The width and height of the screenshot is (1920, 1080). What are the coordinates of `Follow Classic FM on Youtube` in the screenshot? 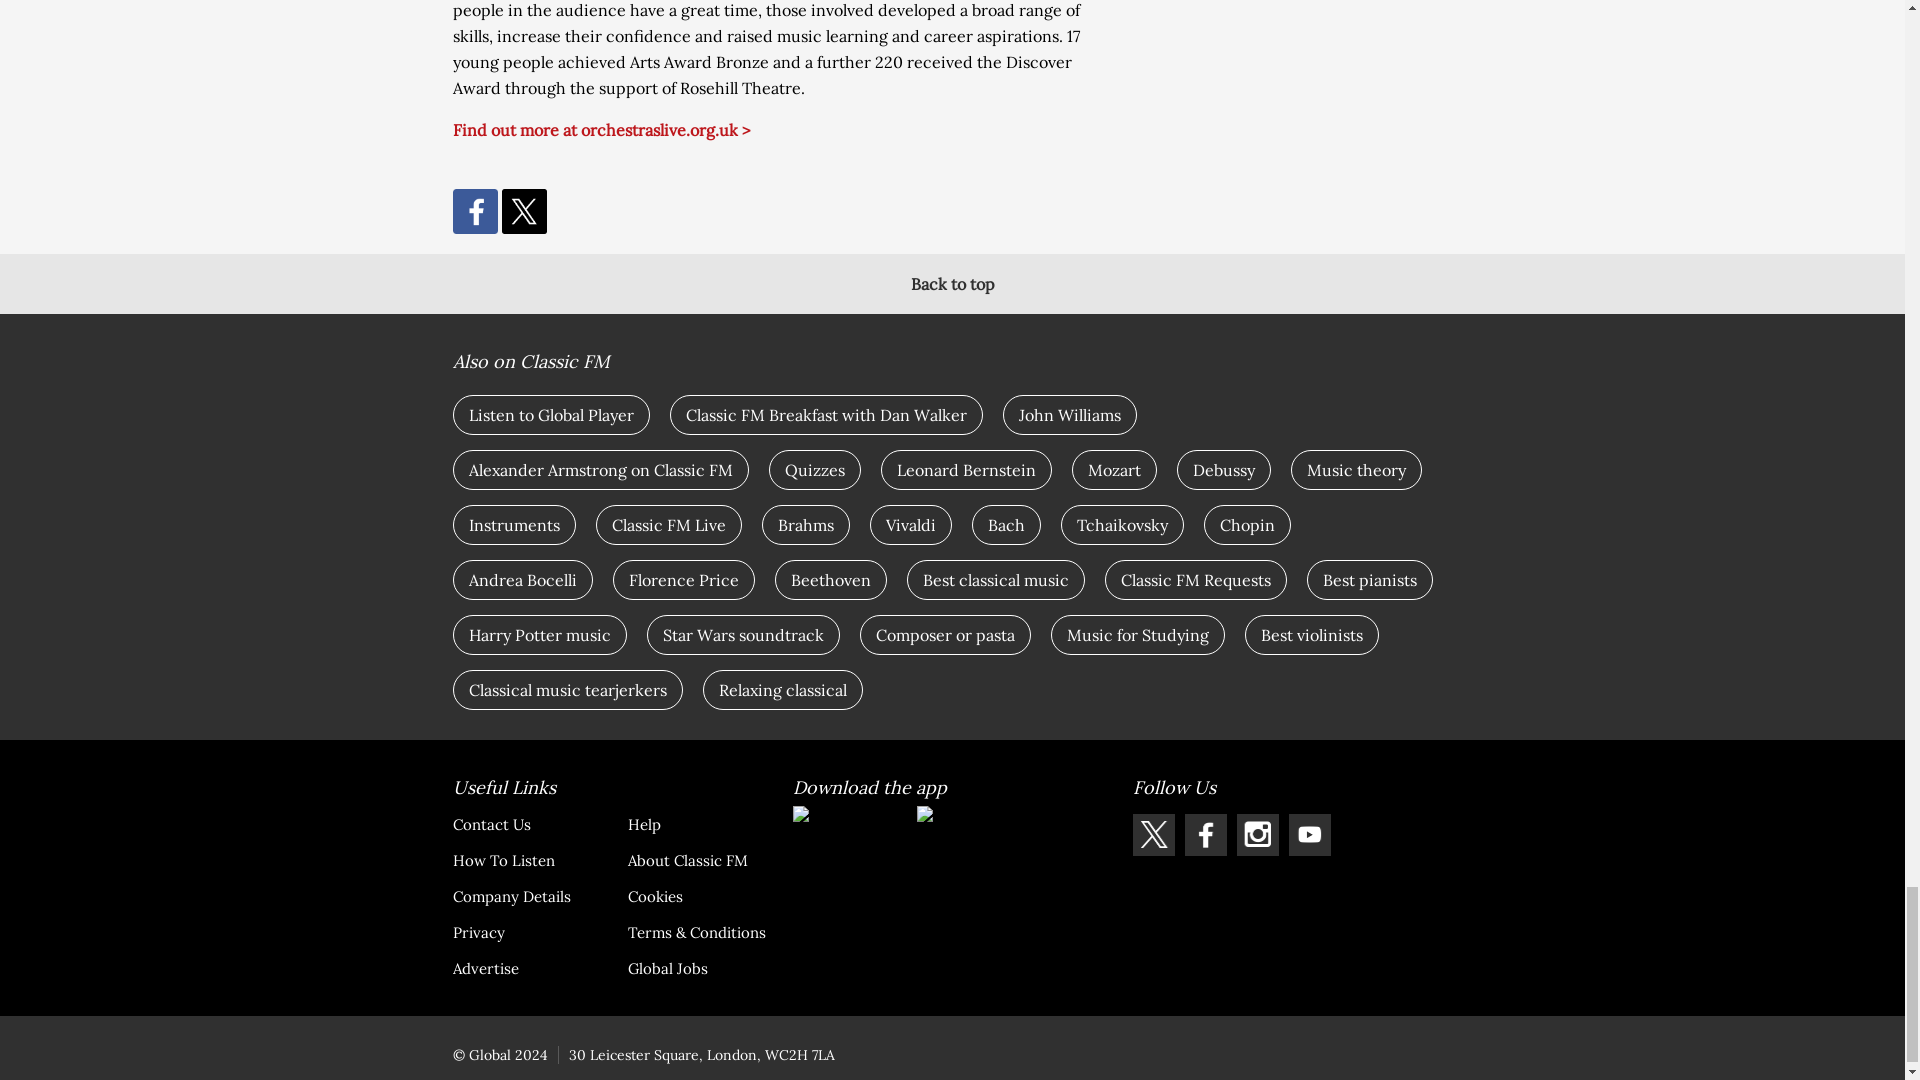 It's located at (1309, 835).